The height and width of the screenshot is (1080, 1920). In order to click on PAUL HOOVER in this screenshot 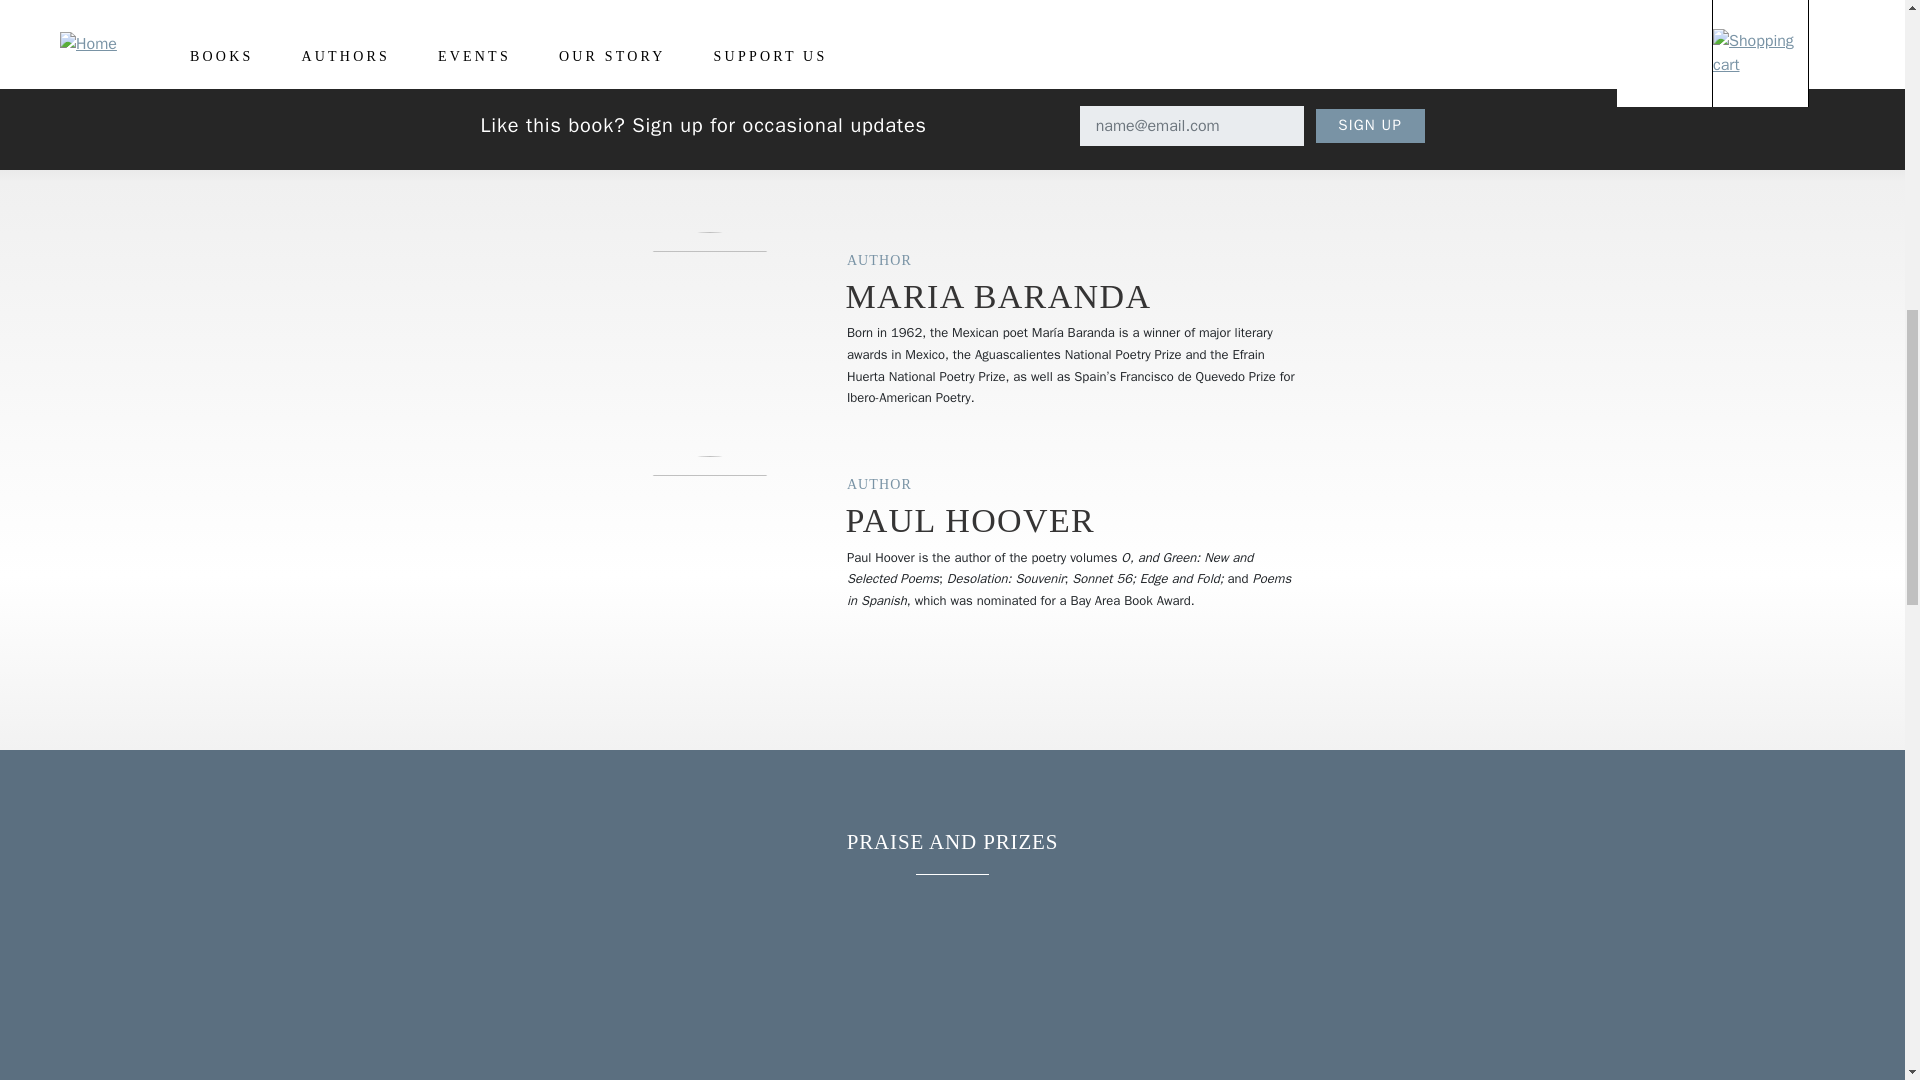, I will do `click(971, 520)`.